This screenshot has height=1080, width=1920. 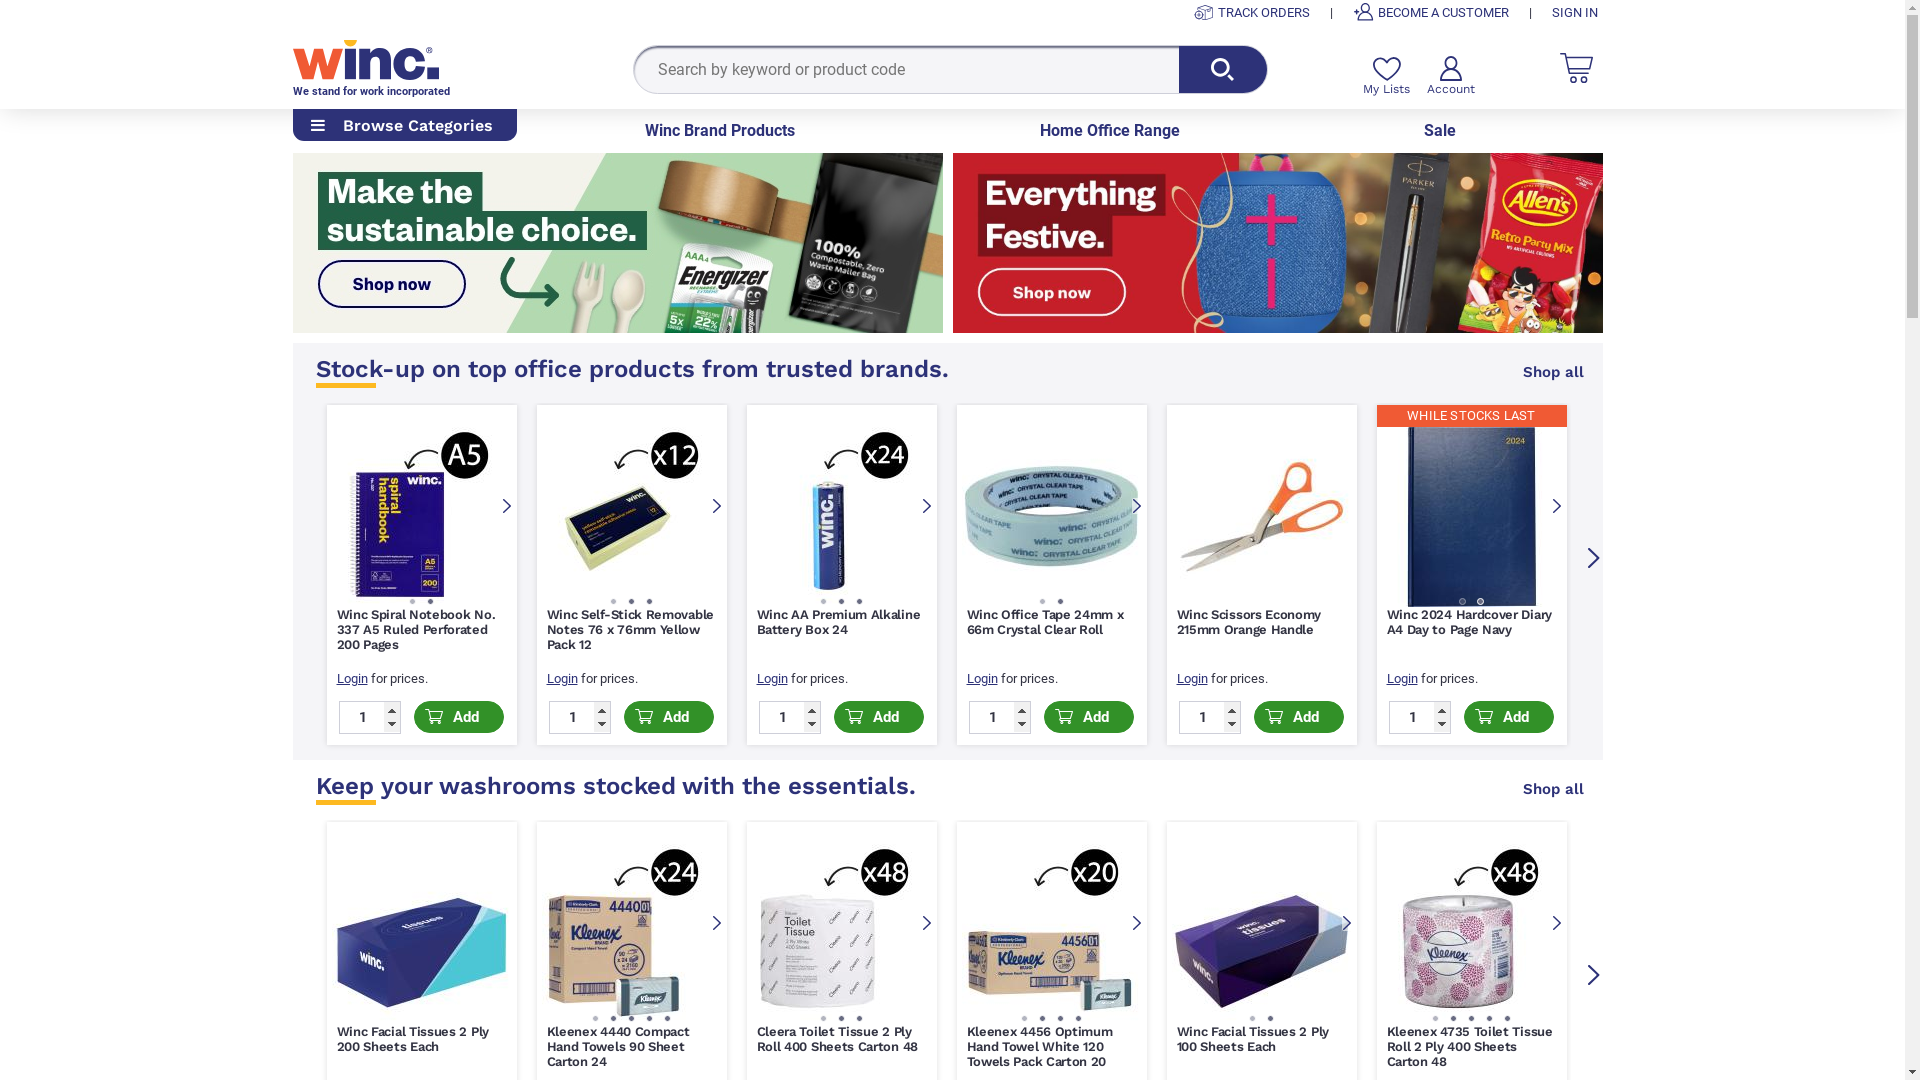 What do you see at coordinates (982, 678) in the screenshot?
I see `Login` at bounding box center [982, 678].